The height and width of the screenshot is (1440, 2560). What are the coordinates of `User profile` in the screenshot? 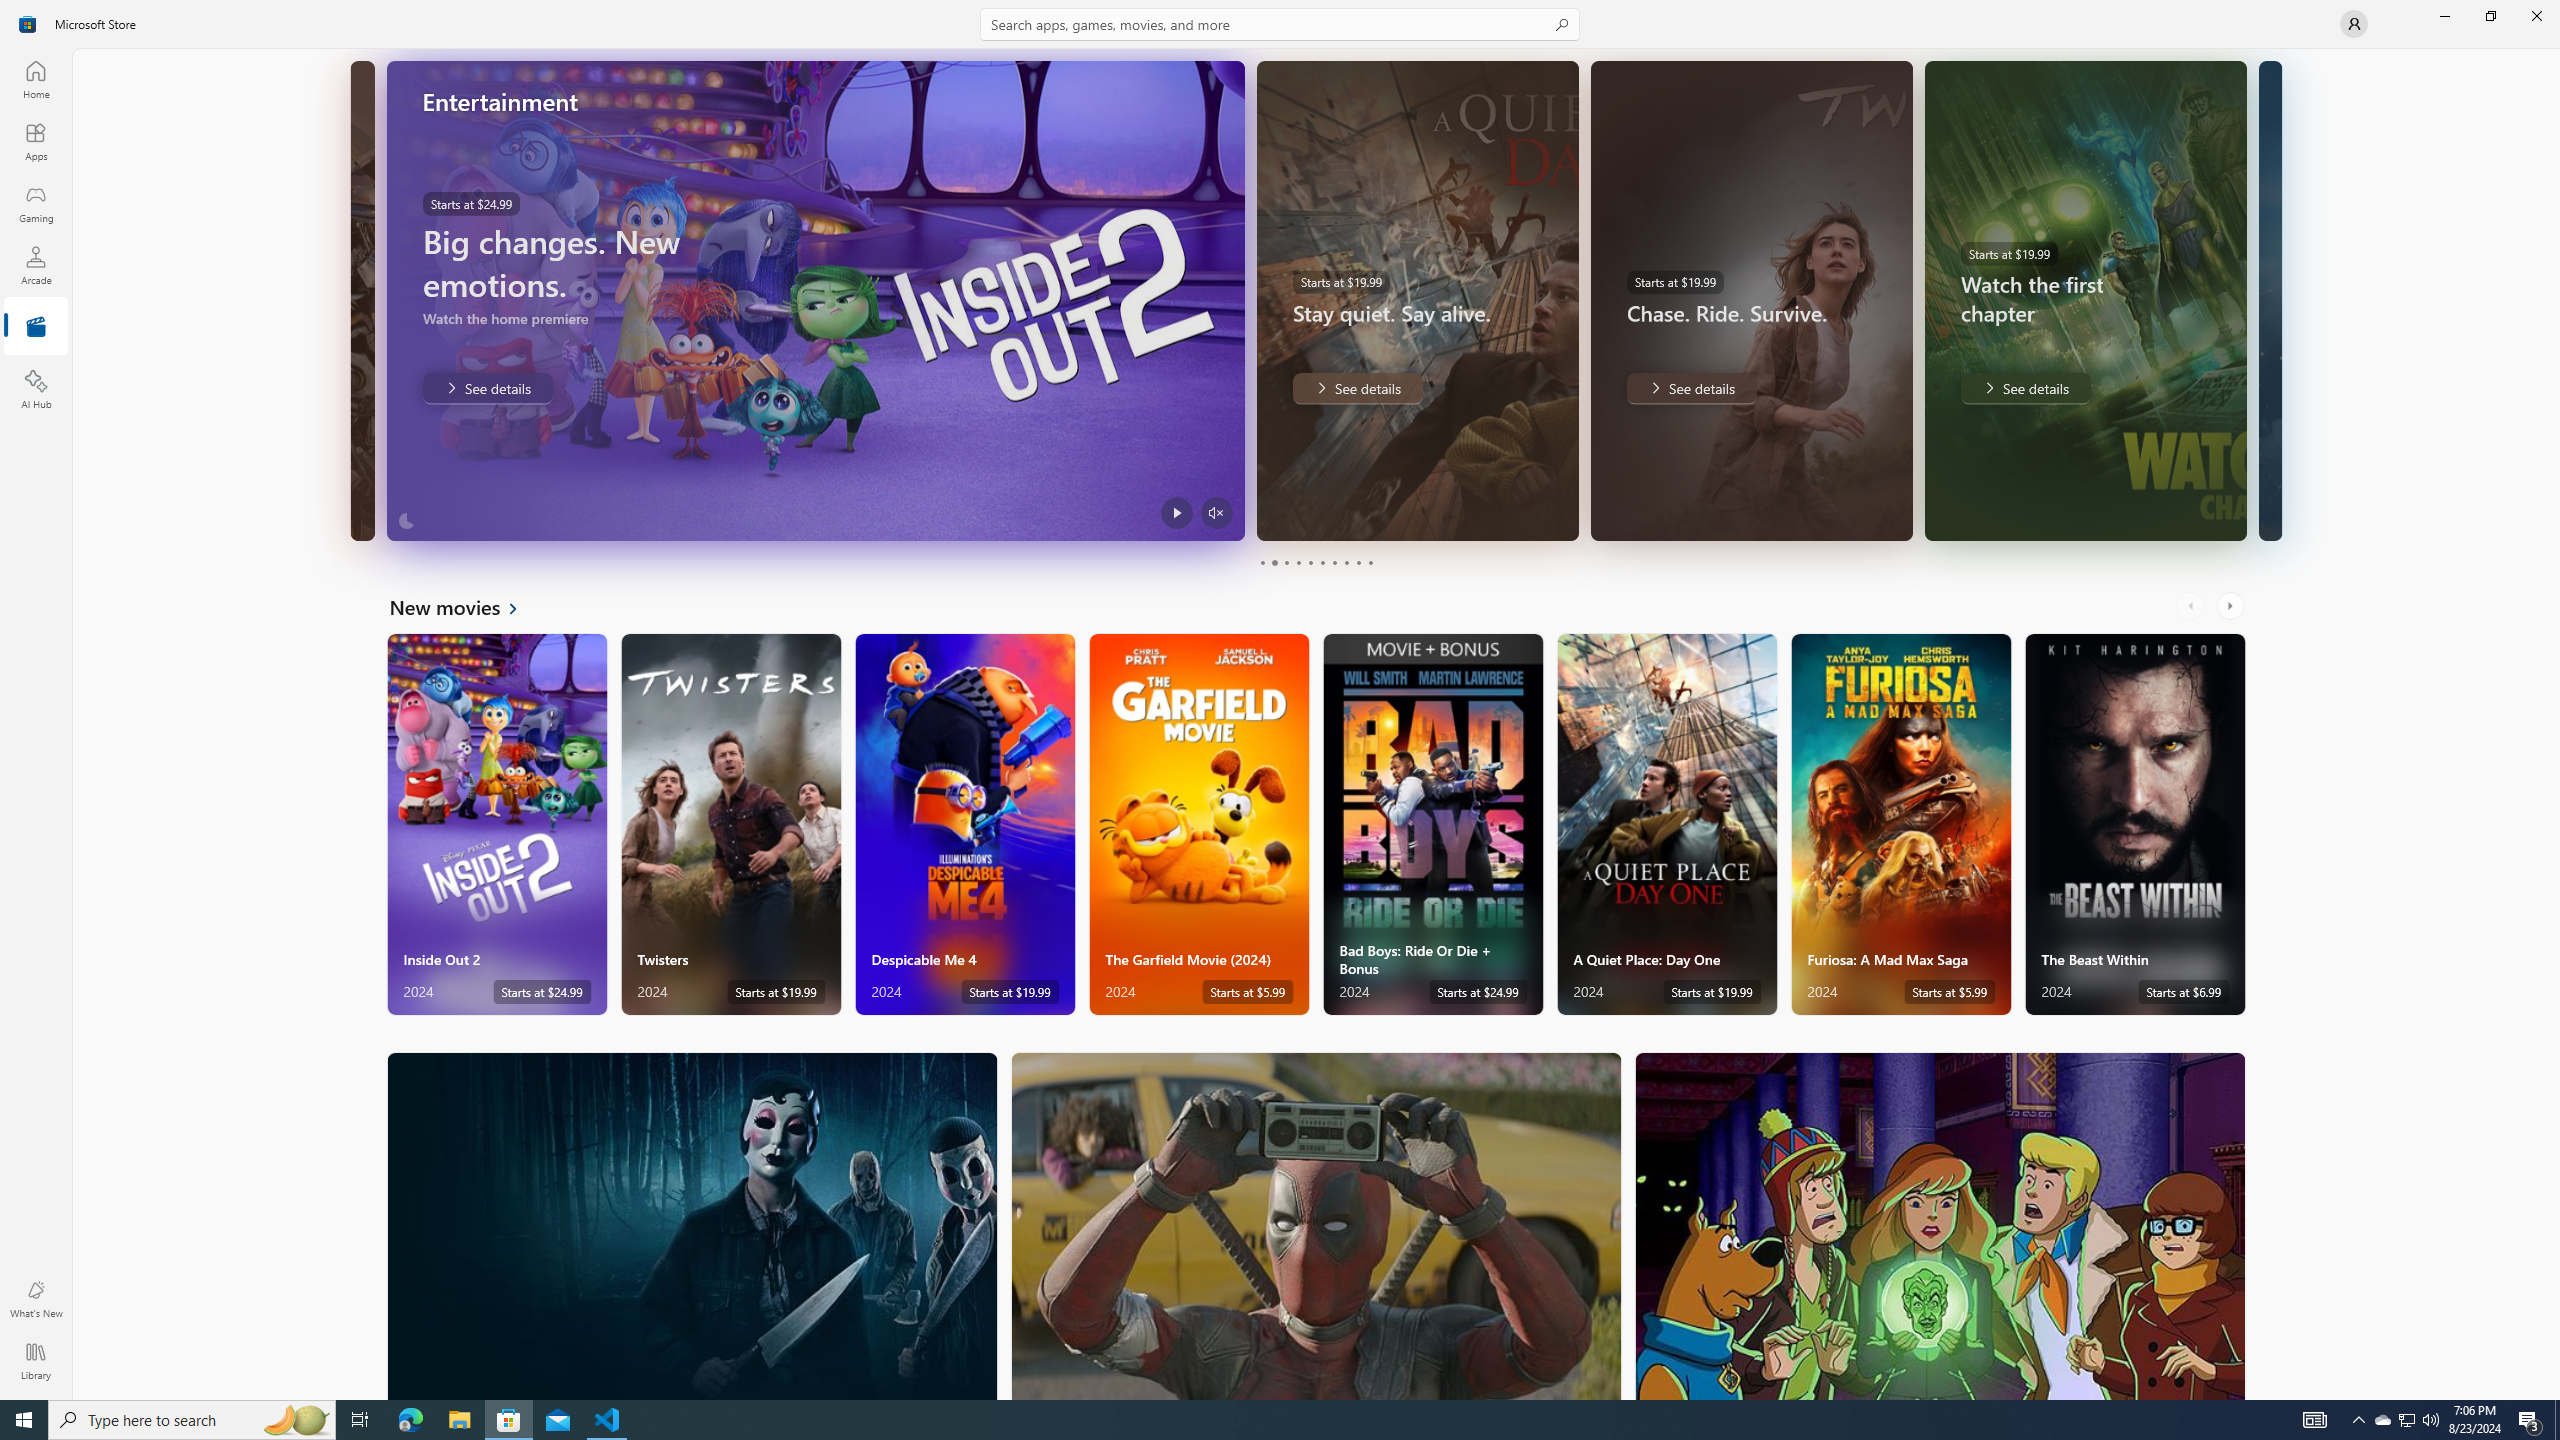 It's located at (2354, 24).